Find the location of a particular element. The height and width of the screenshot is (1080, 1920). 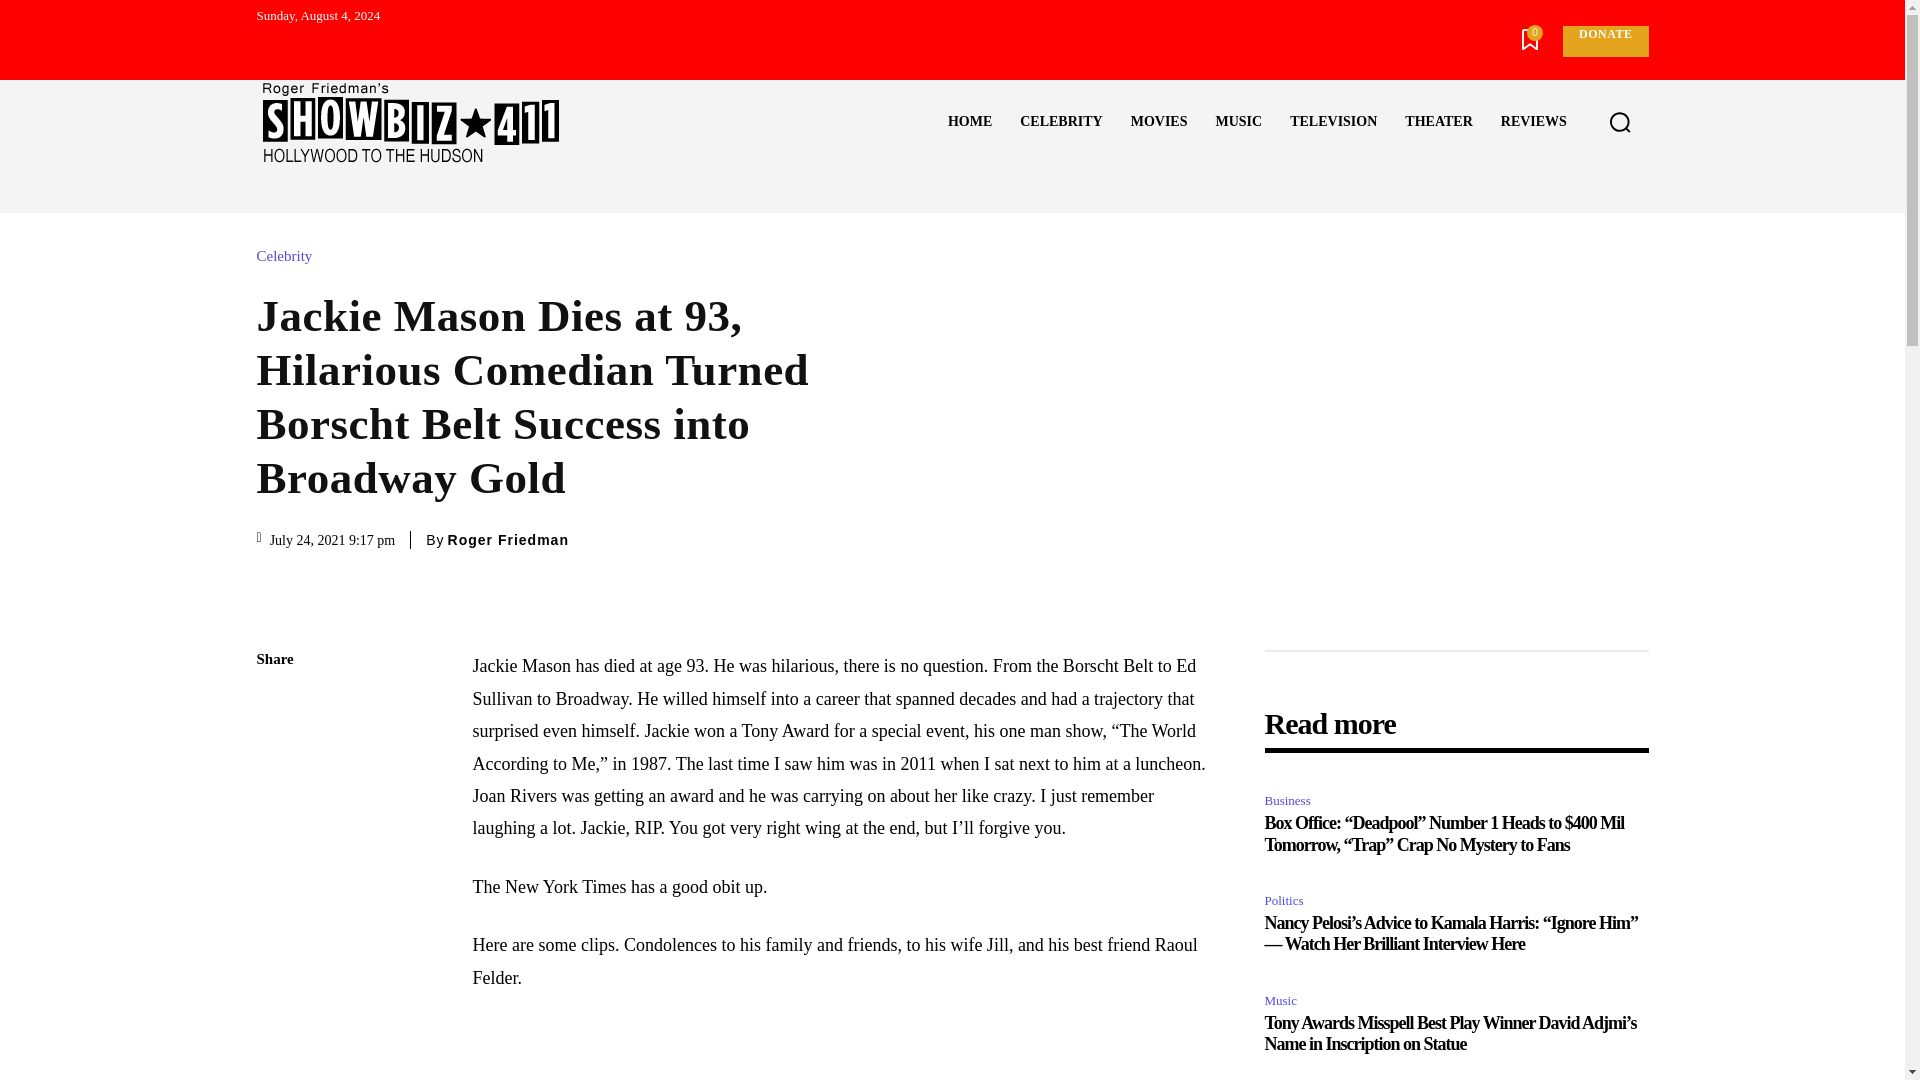

HOME is located at coordinates (970, 122).